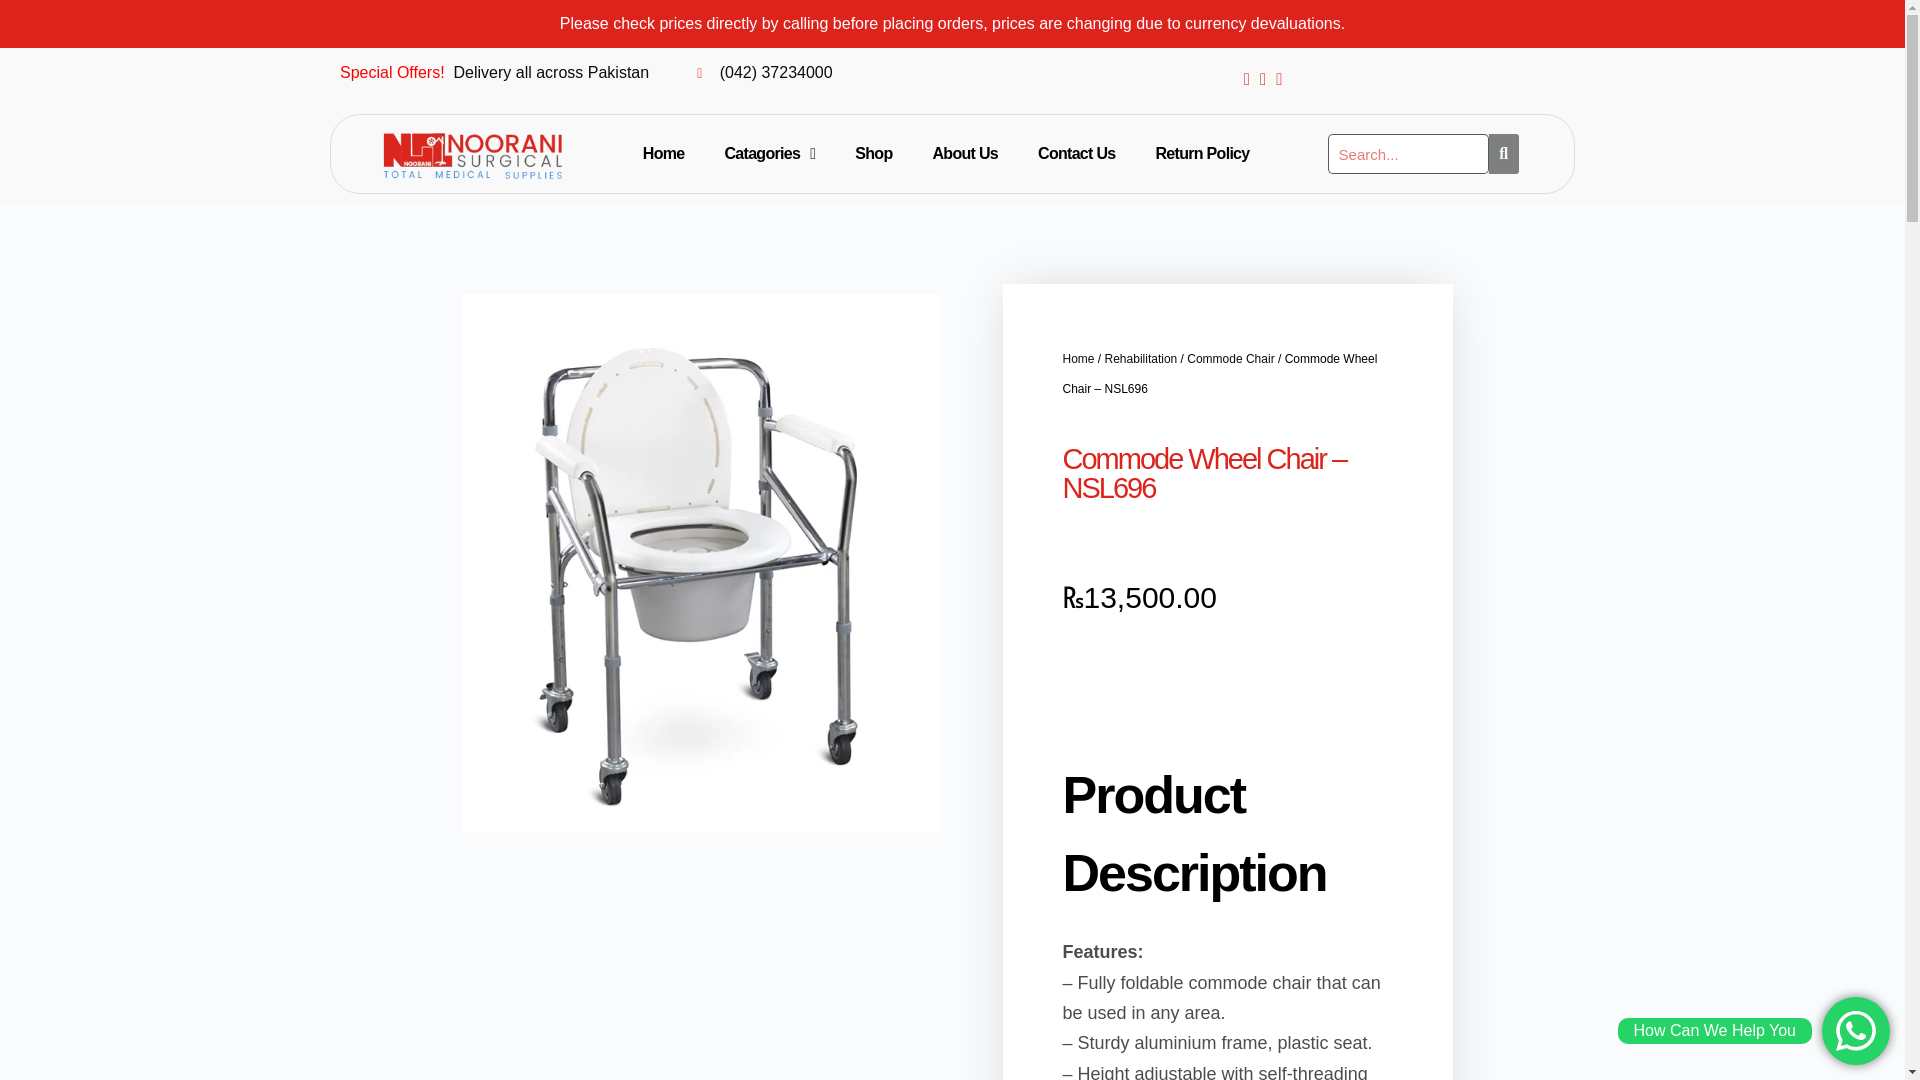 The image size is (1920, 1080). What do you see at coordinates (663, 154) in the screenshot?
I see `Home` at bounding box center [663, 154].